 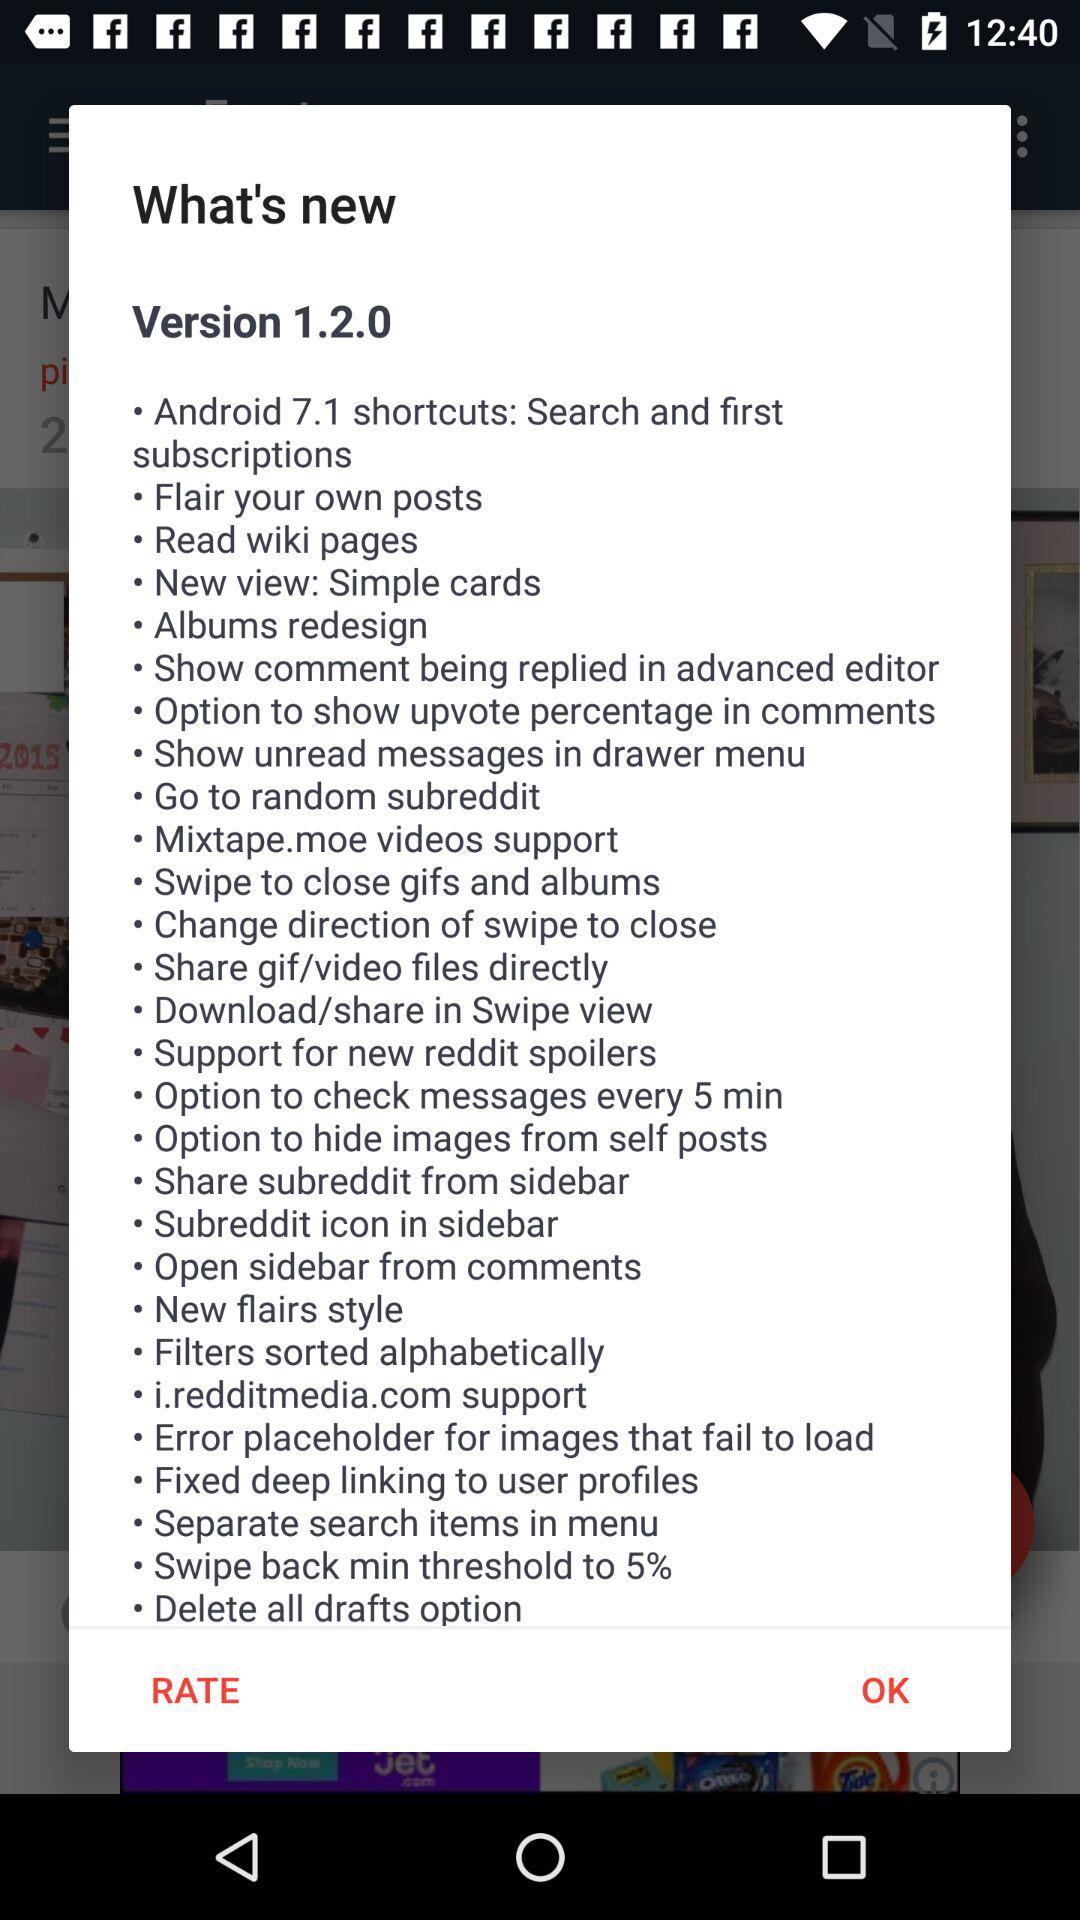 What do you see at coordinates (540, 958) in the screenshot?
I see `select icon at the center` at bounding box center [540, 958].